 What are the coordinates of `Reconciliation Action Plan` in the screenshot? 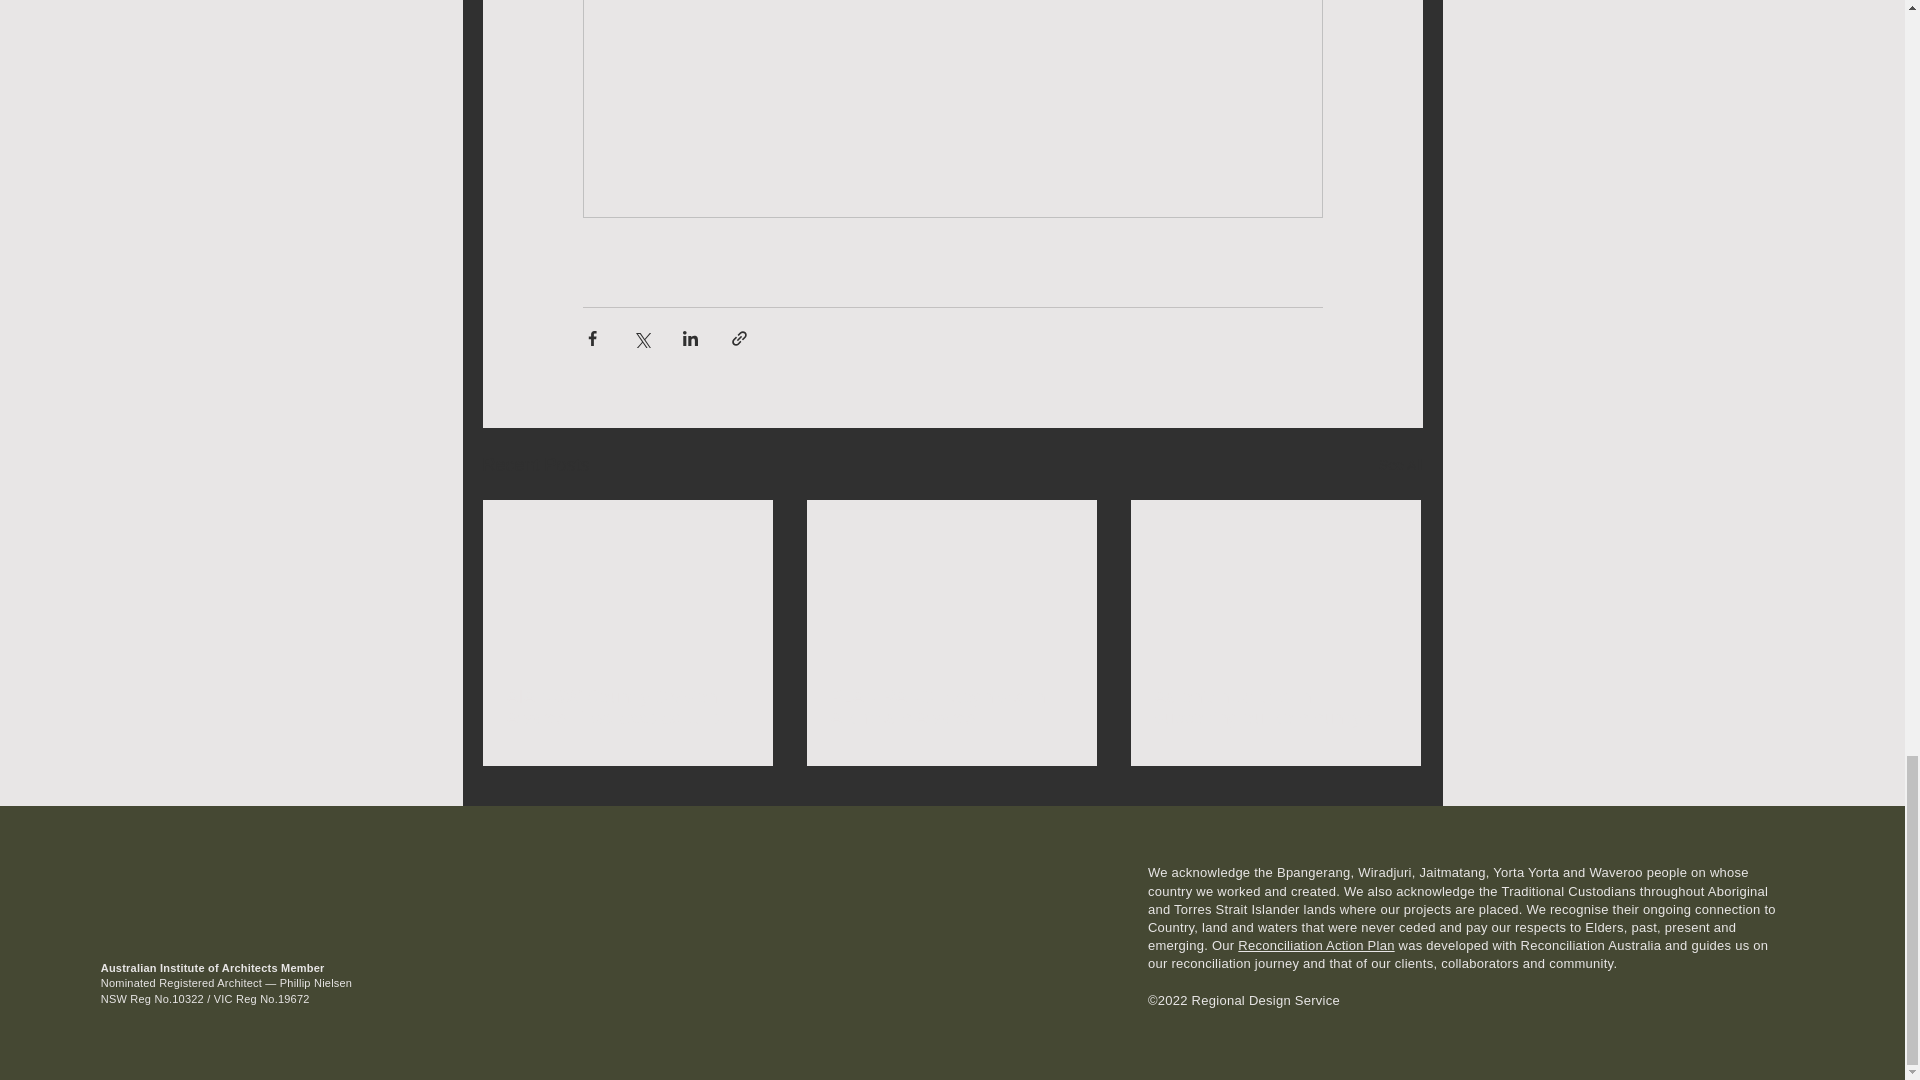 It's located at (1316, 945).